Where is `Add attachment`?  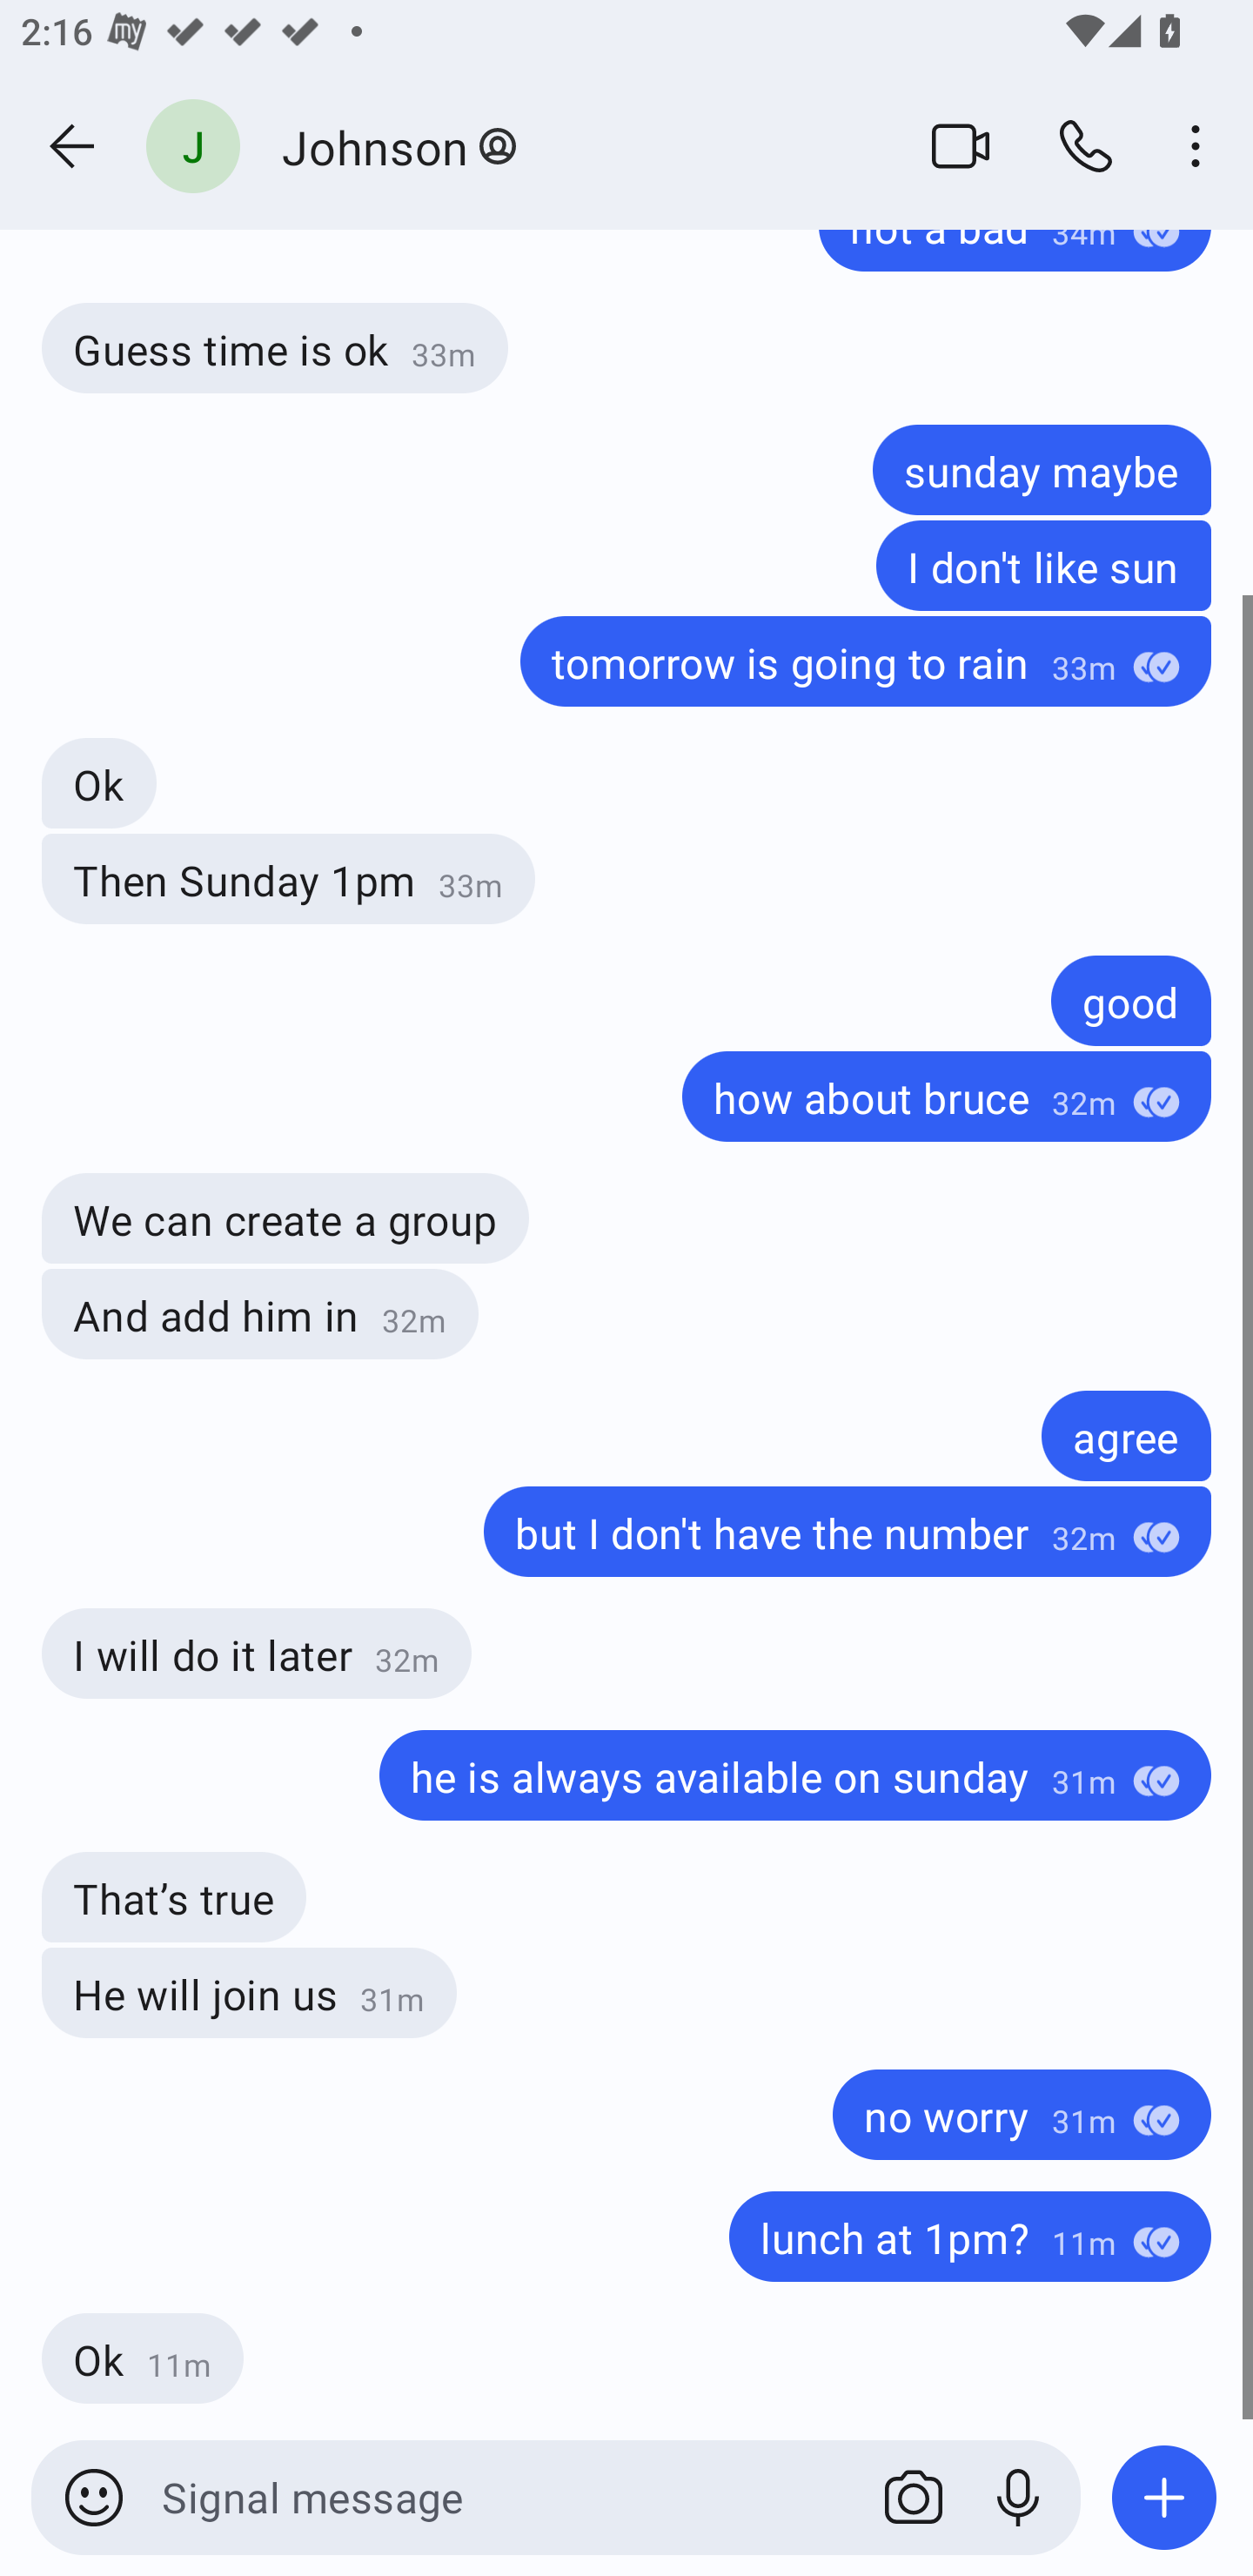
Add attachment is located at coordinates (1164, 2498).